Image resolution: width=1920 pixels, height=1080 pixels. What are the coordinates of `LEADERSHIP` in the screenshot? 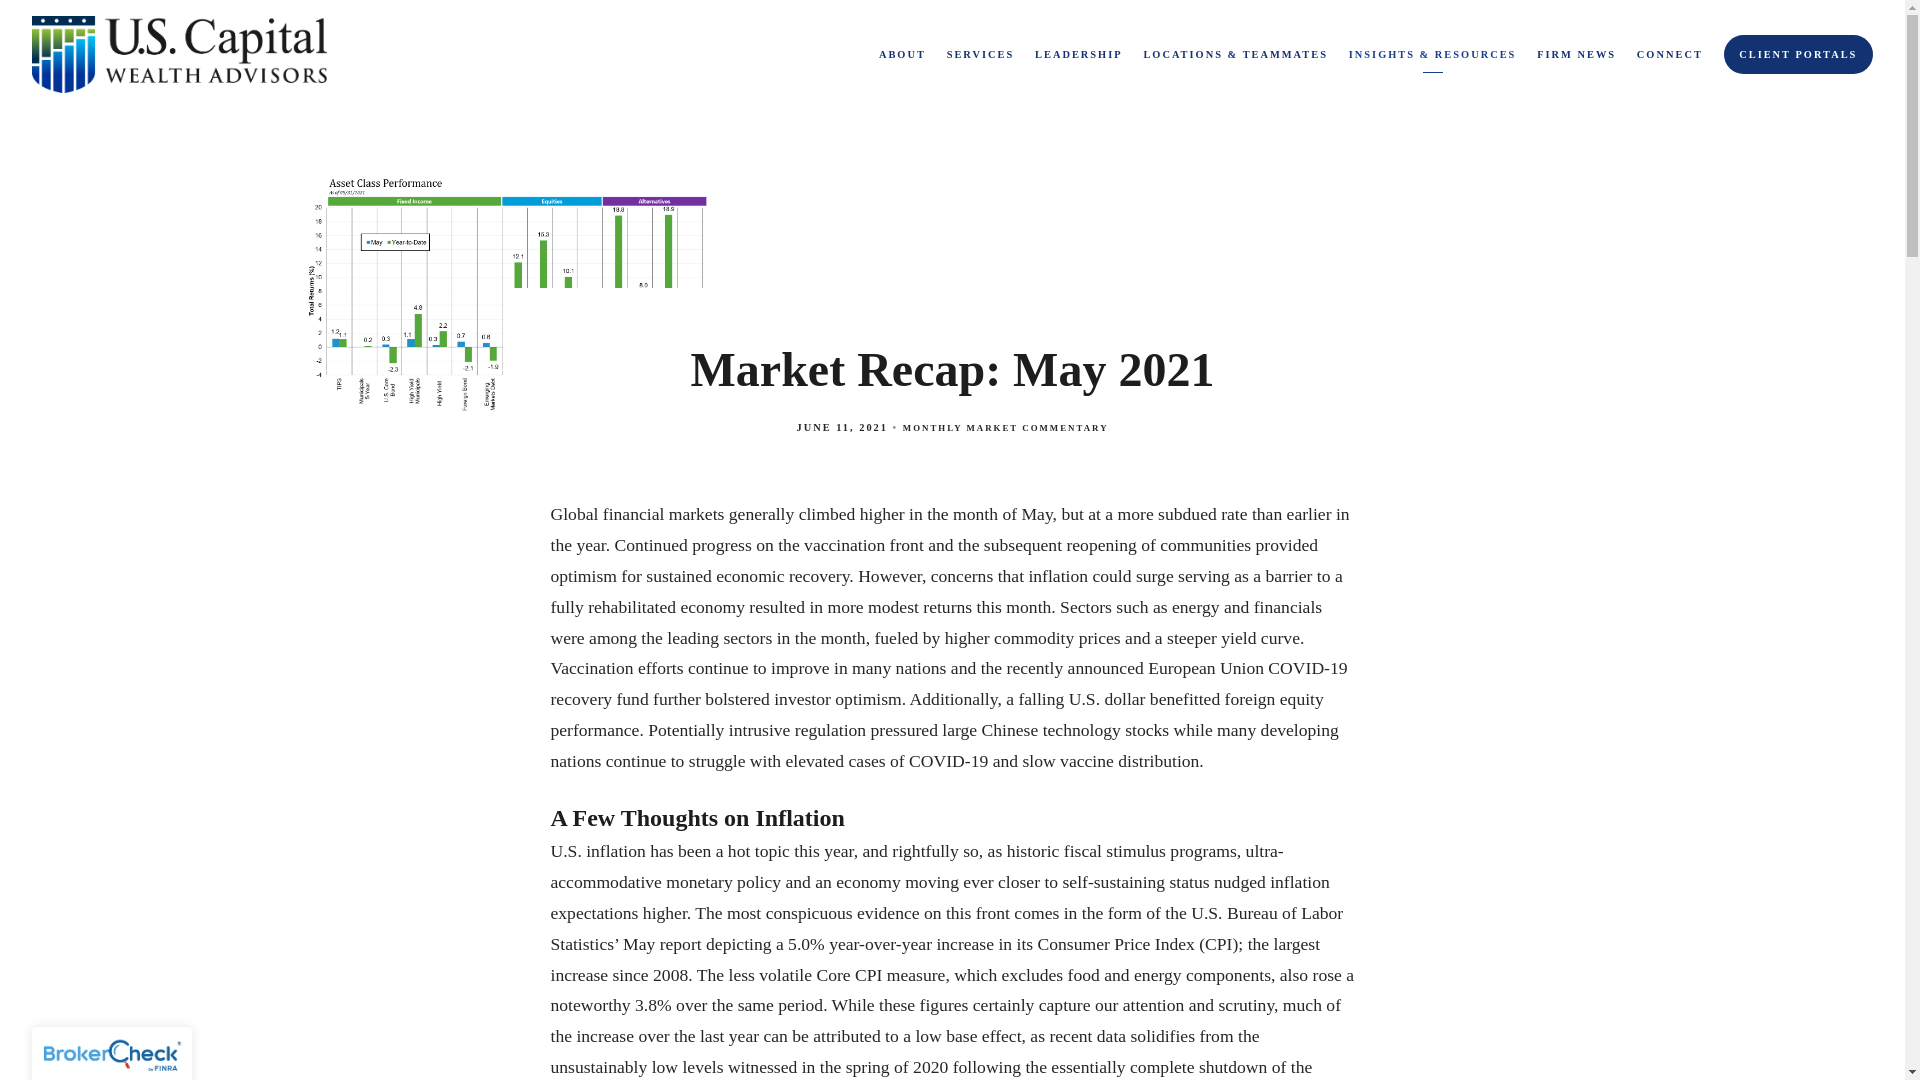 It's located at (1078, 54).